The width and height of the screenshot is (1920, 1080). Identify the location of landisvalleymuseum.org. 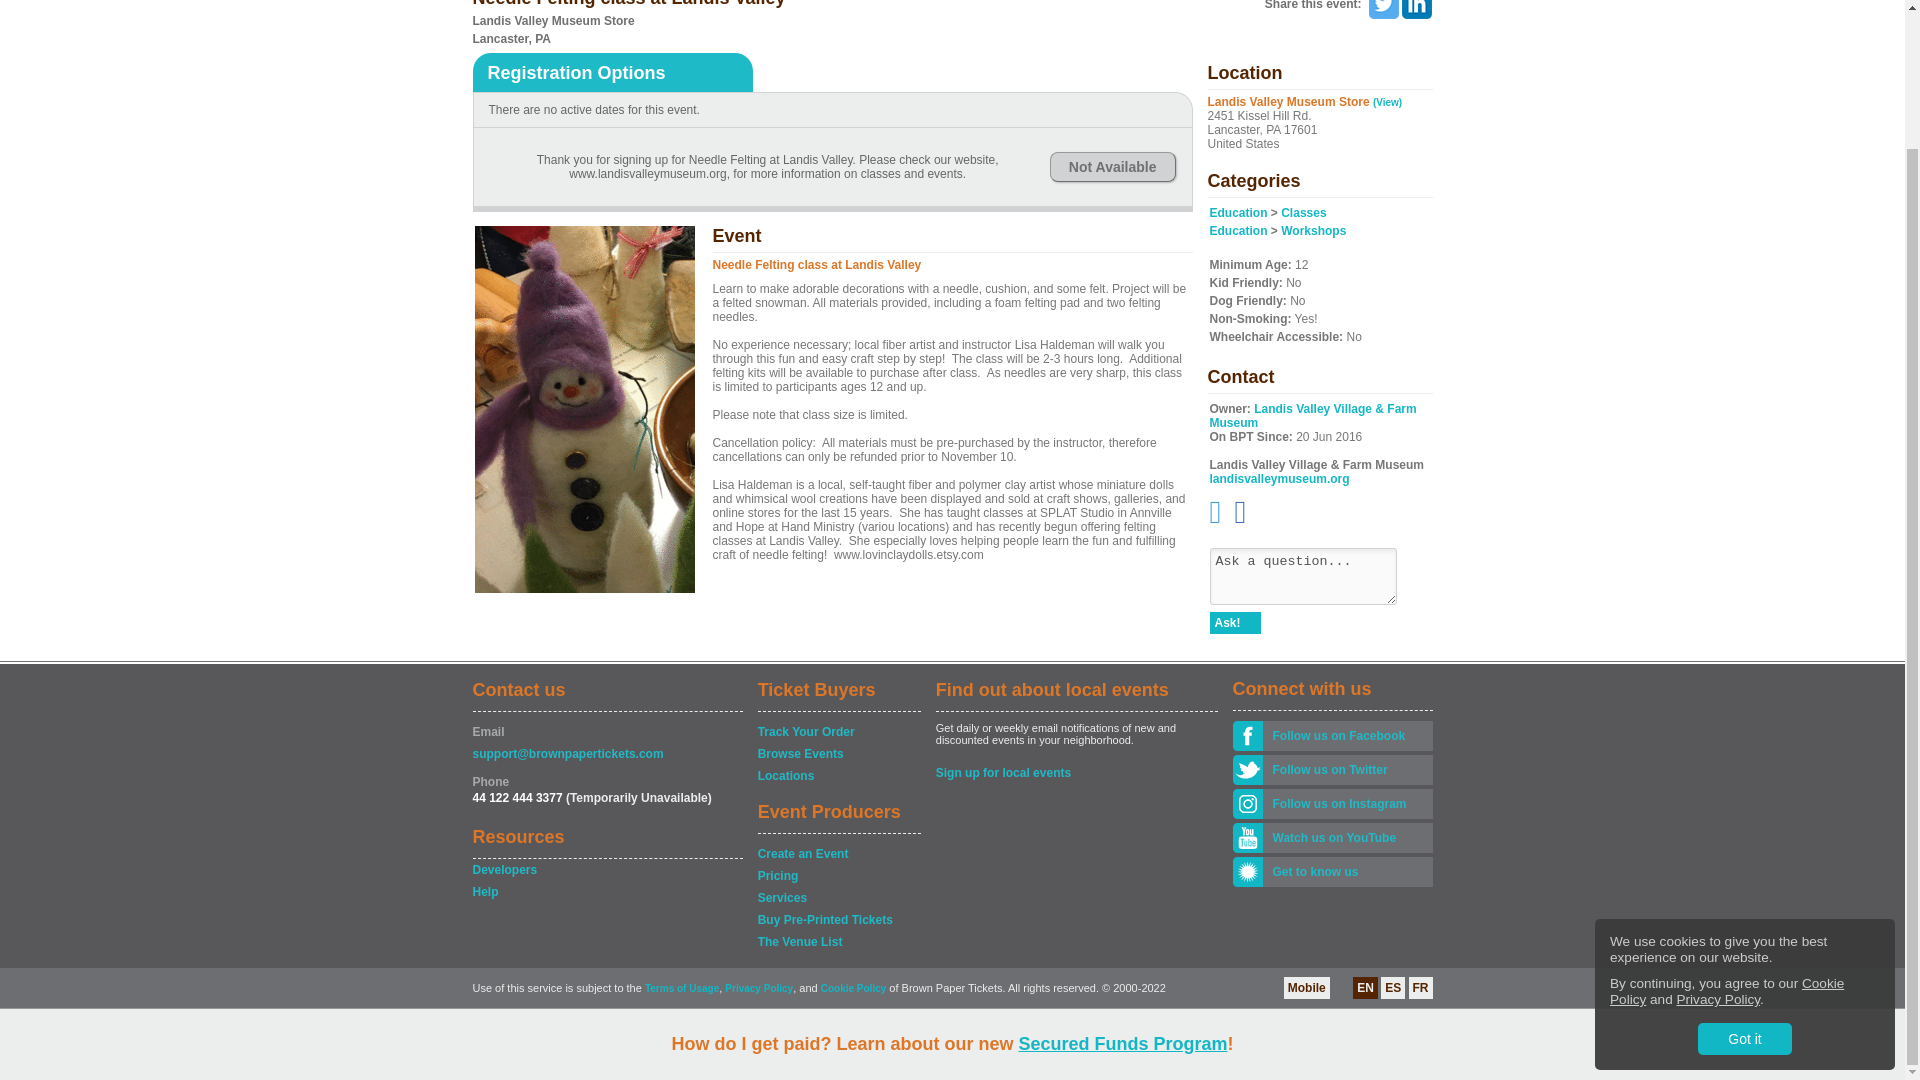
(1279, 478).